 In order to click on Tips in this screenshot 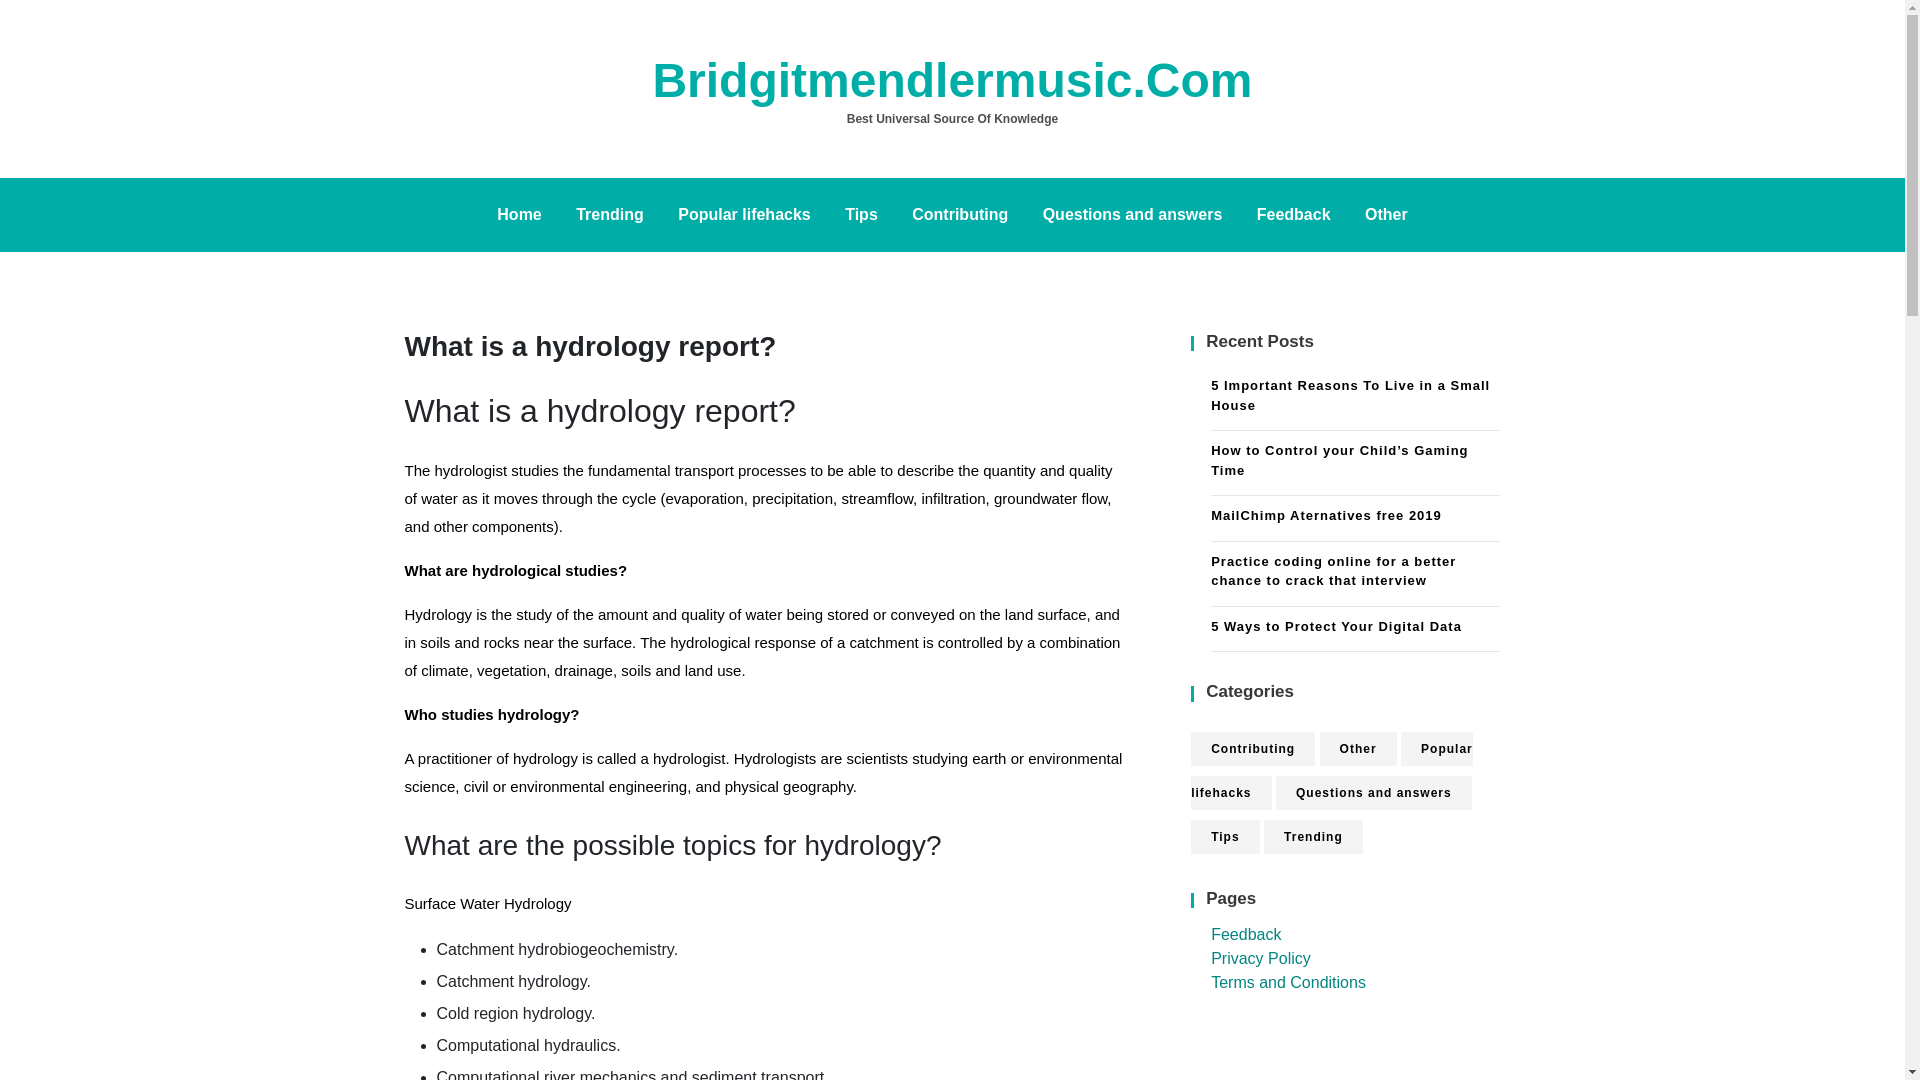, I will do `click(1224, 836)`.